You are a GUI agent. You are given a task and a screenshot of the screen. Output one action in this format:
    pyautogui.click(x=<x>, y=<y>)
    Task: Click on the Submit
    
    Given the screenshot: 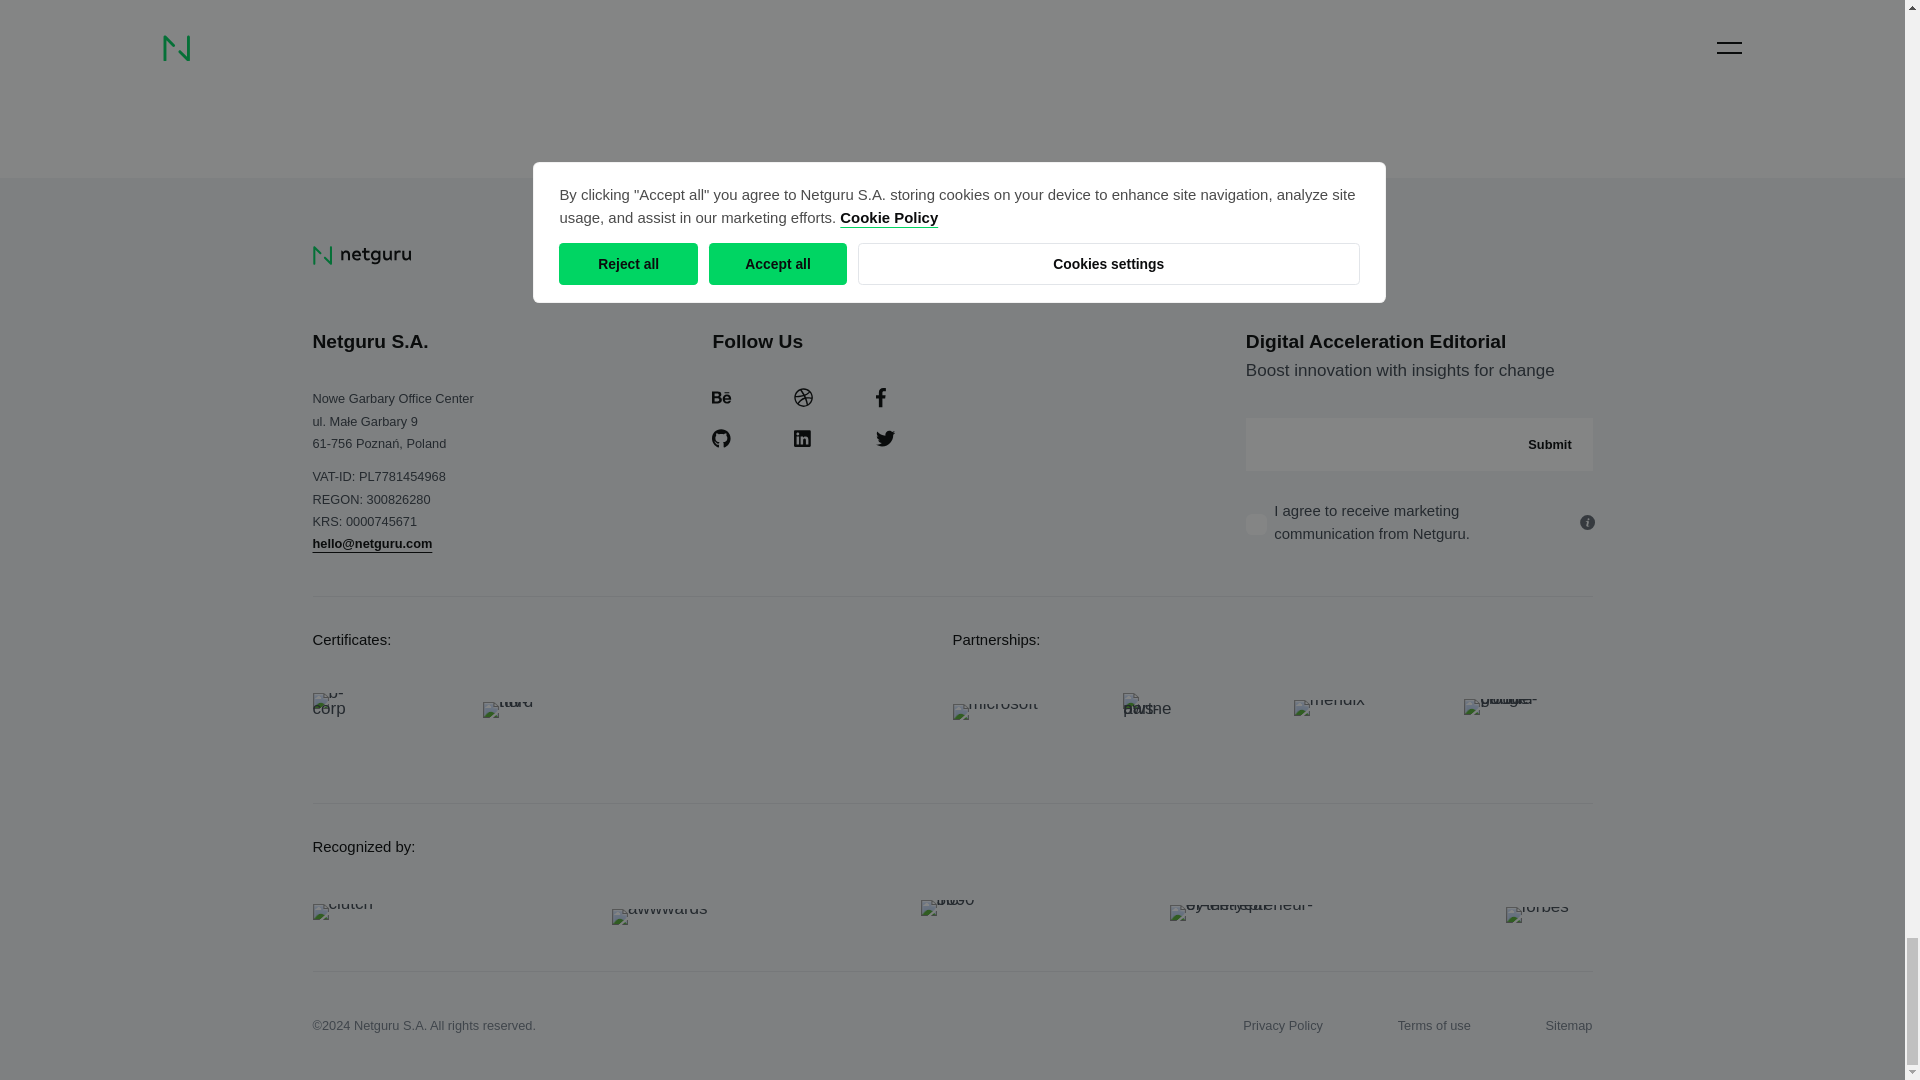 What is the action you would take?
    pyautogui.click(x=1549, y=444)
    